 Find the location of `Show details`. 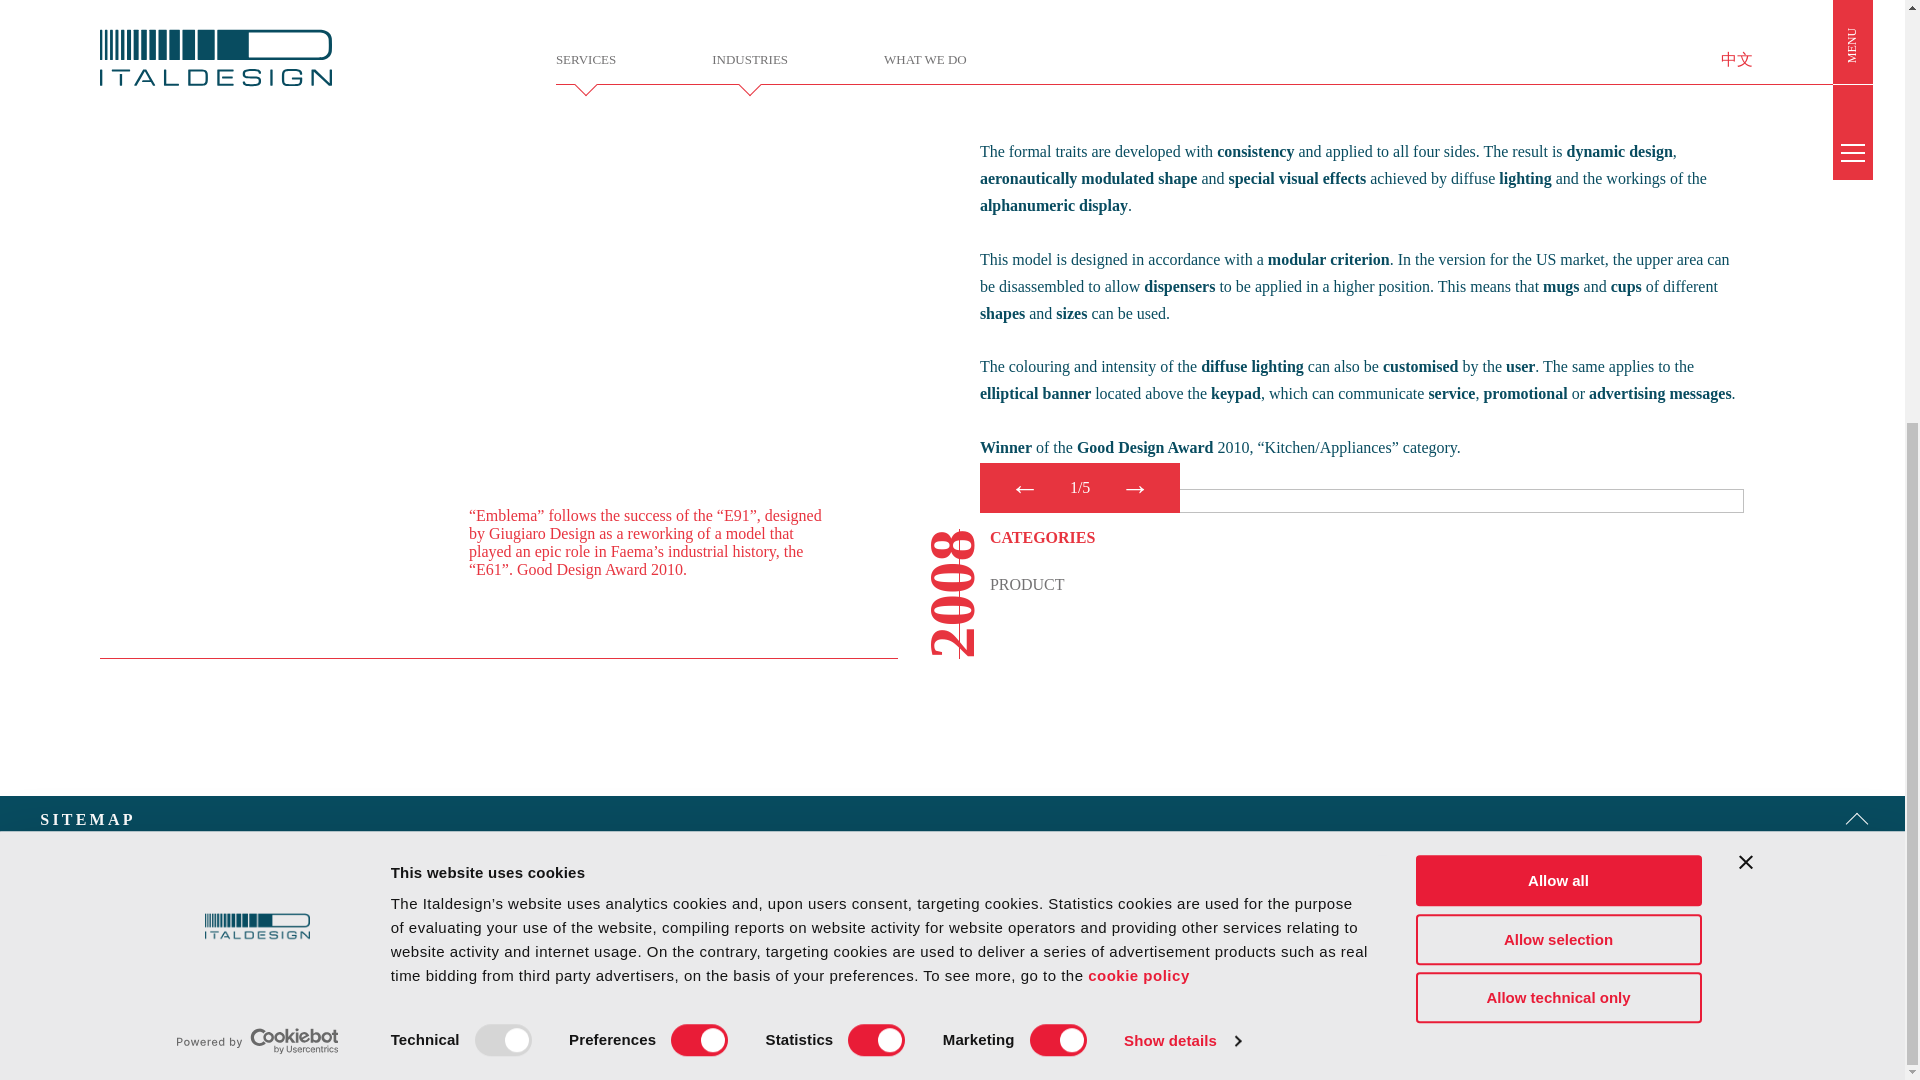

Show details is located at coordinates (1182, 356).